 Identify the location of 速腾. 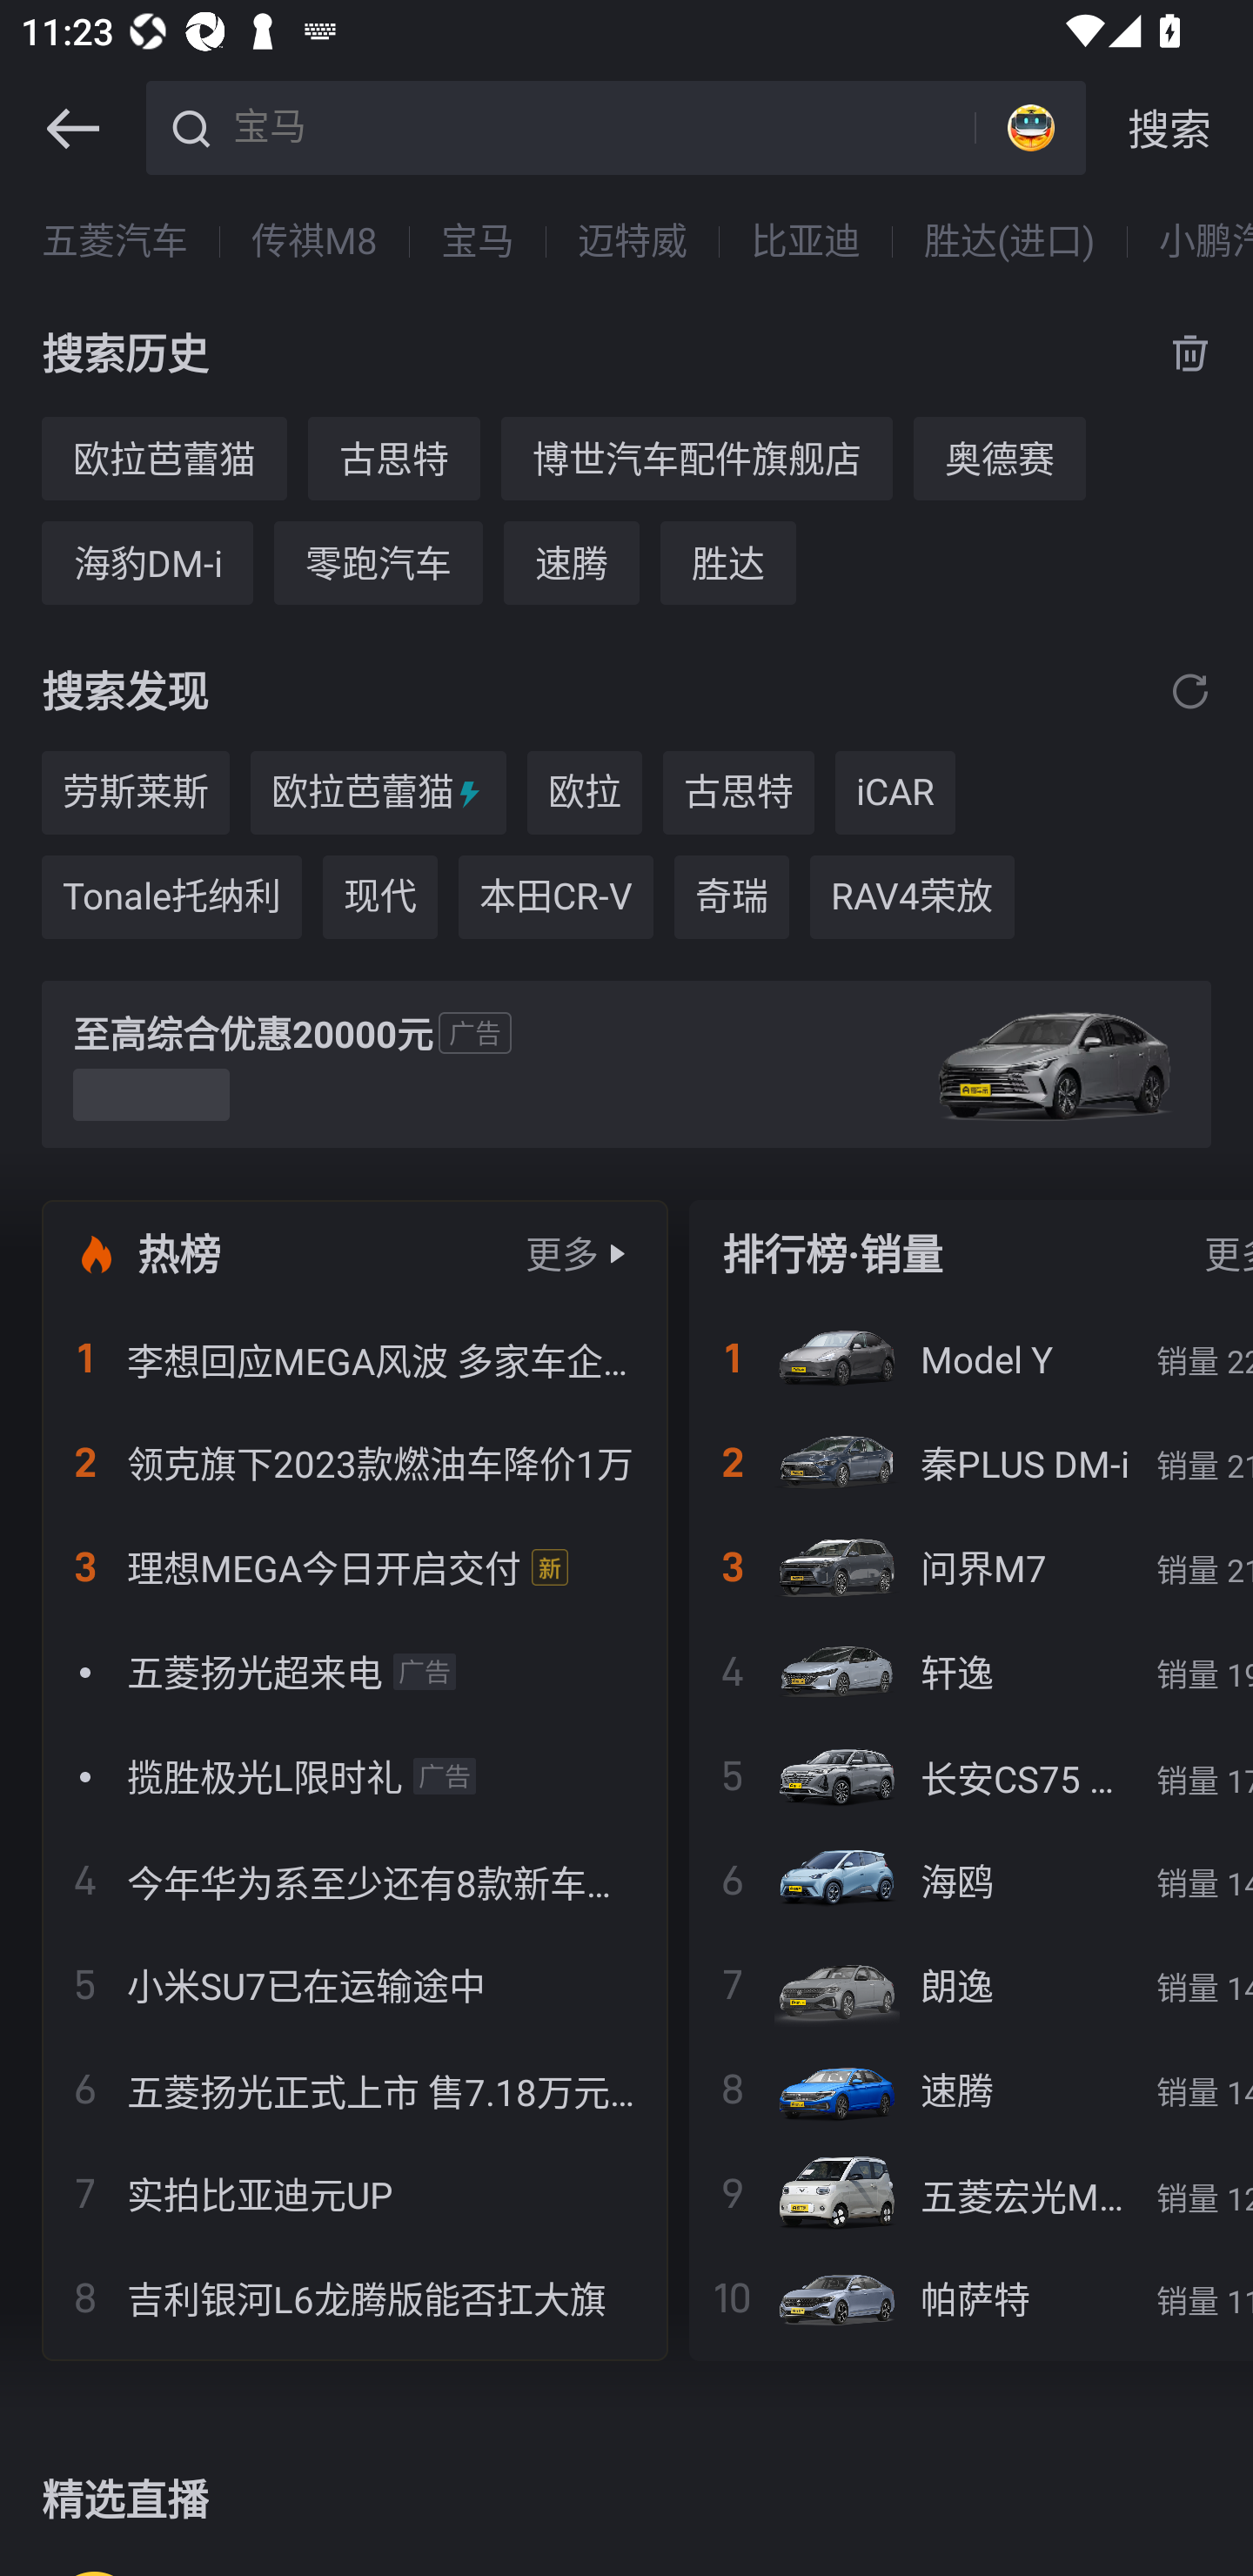
(571, 562).